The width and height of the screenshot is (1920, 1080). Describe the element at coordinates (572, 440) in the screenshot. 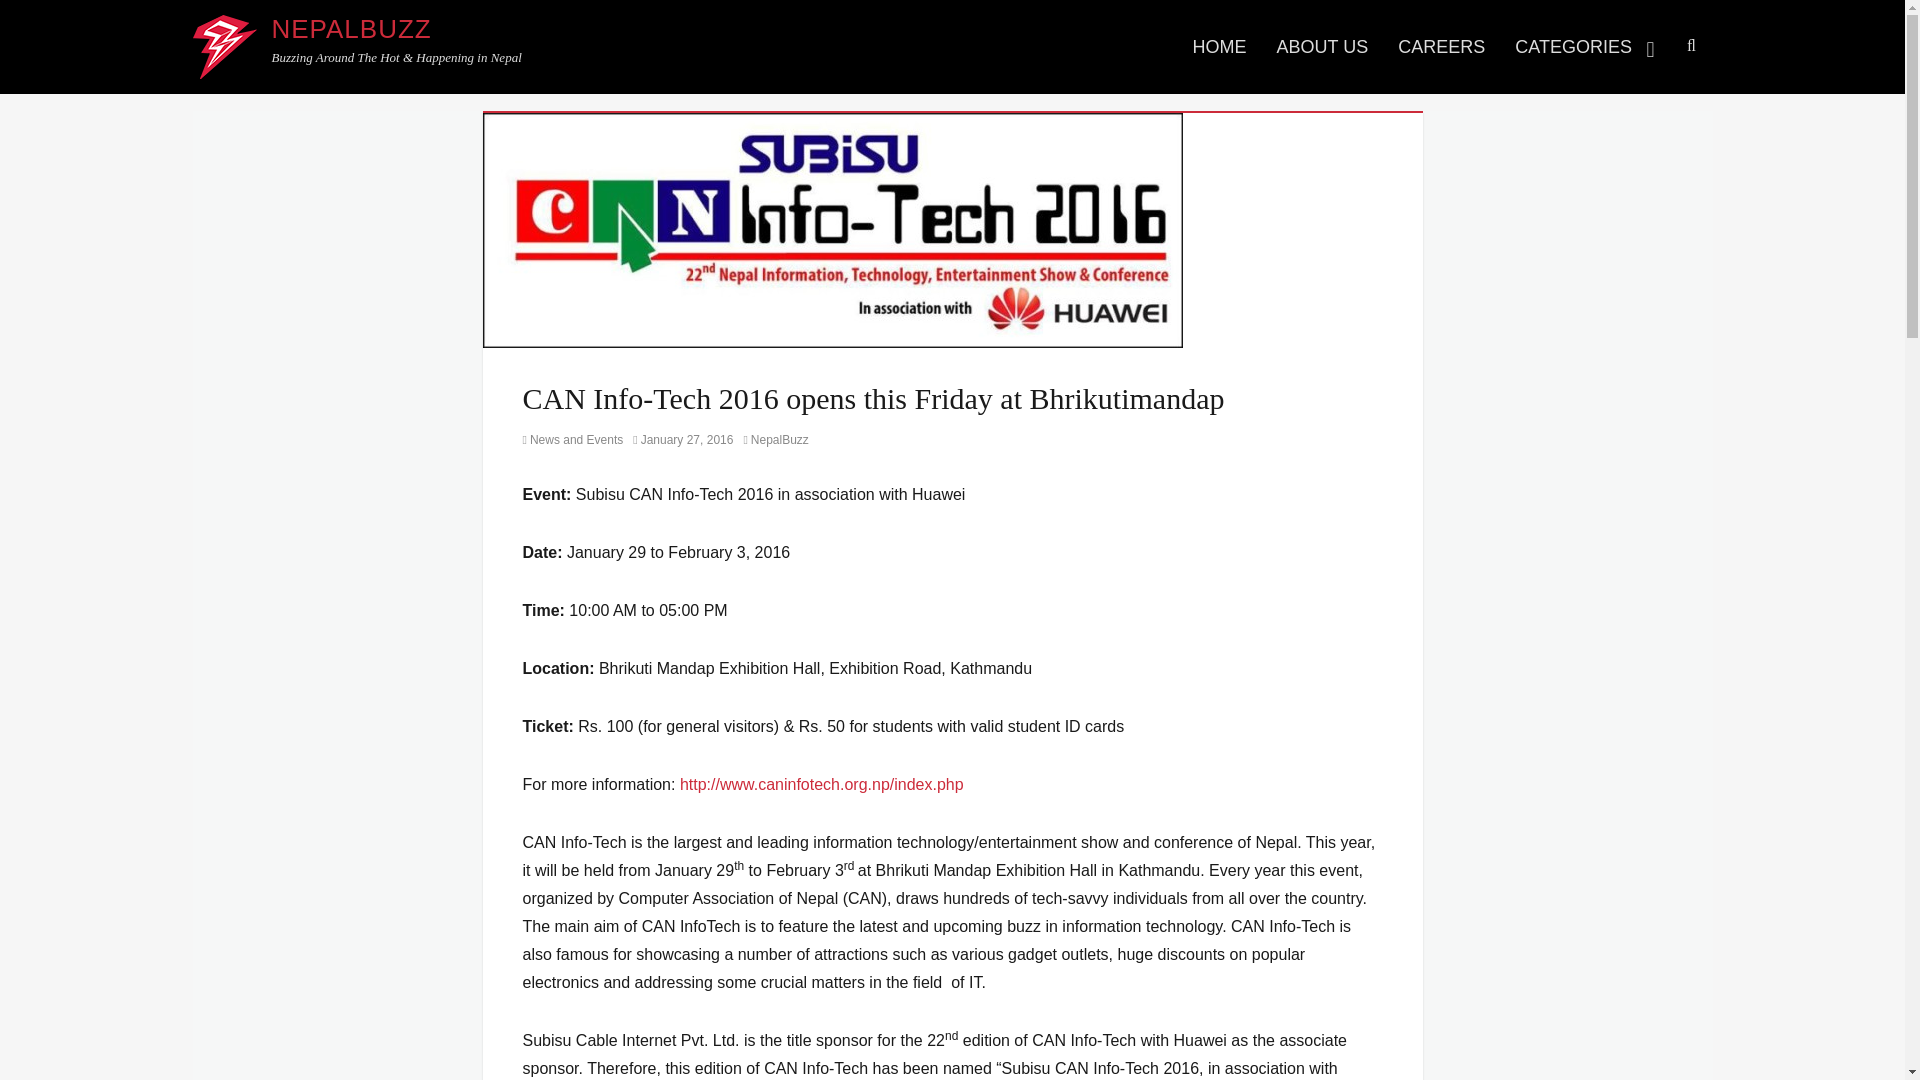

I see `News and Events` at that location.